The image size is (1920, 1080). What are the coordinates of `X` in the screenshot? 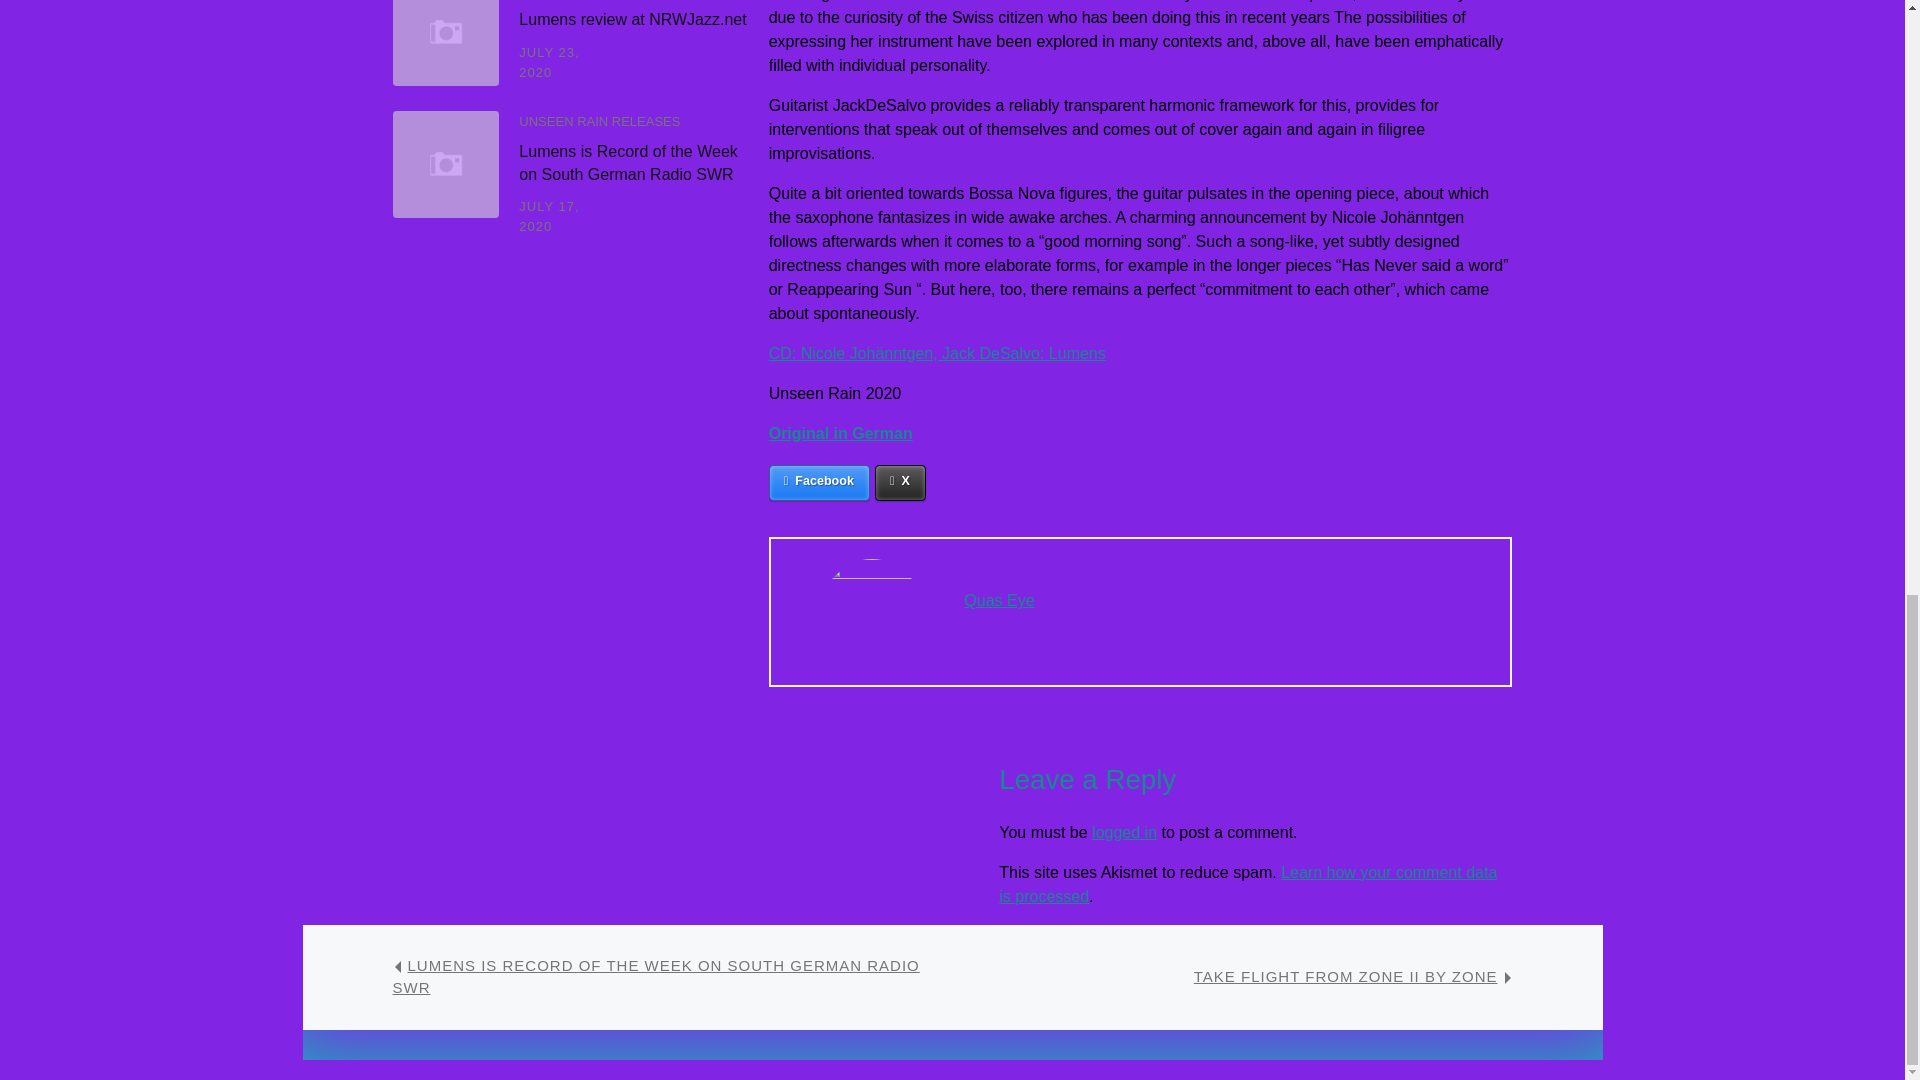 It's located at (900, 483).